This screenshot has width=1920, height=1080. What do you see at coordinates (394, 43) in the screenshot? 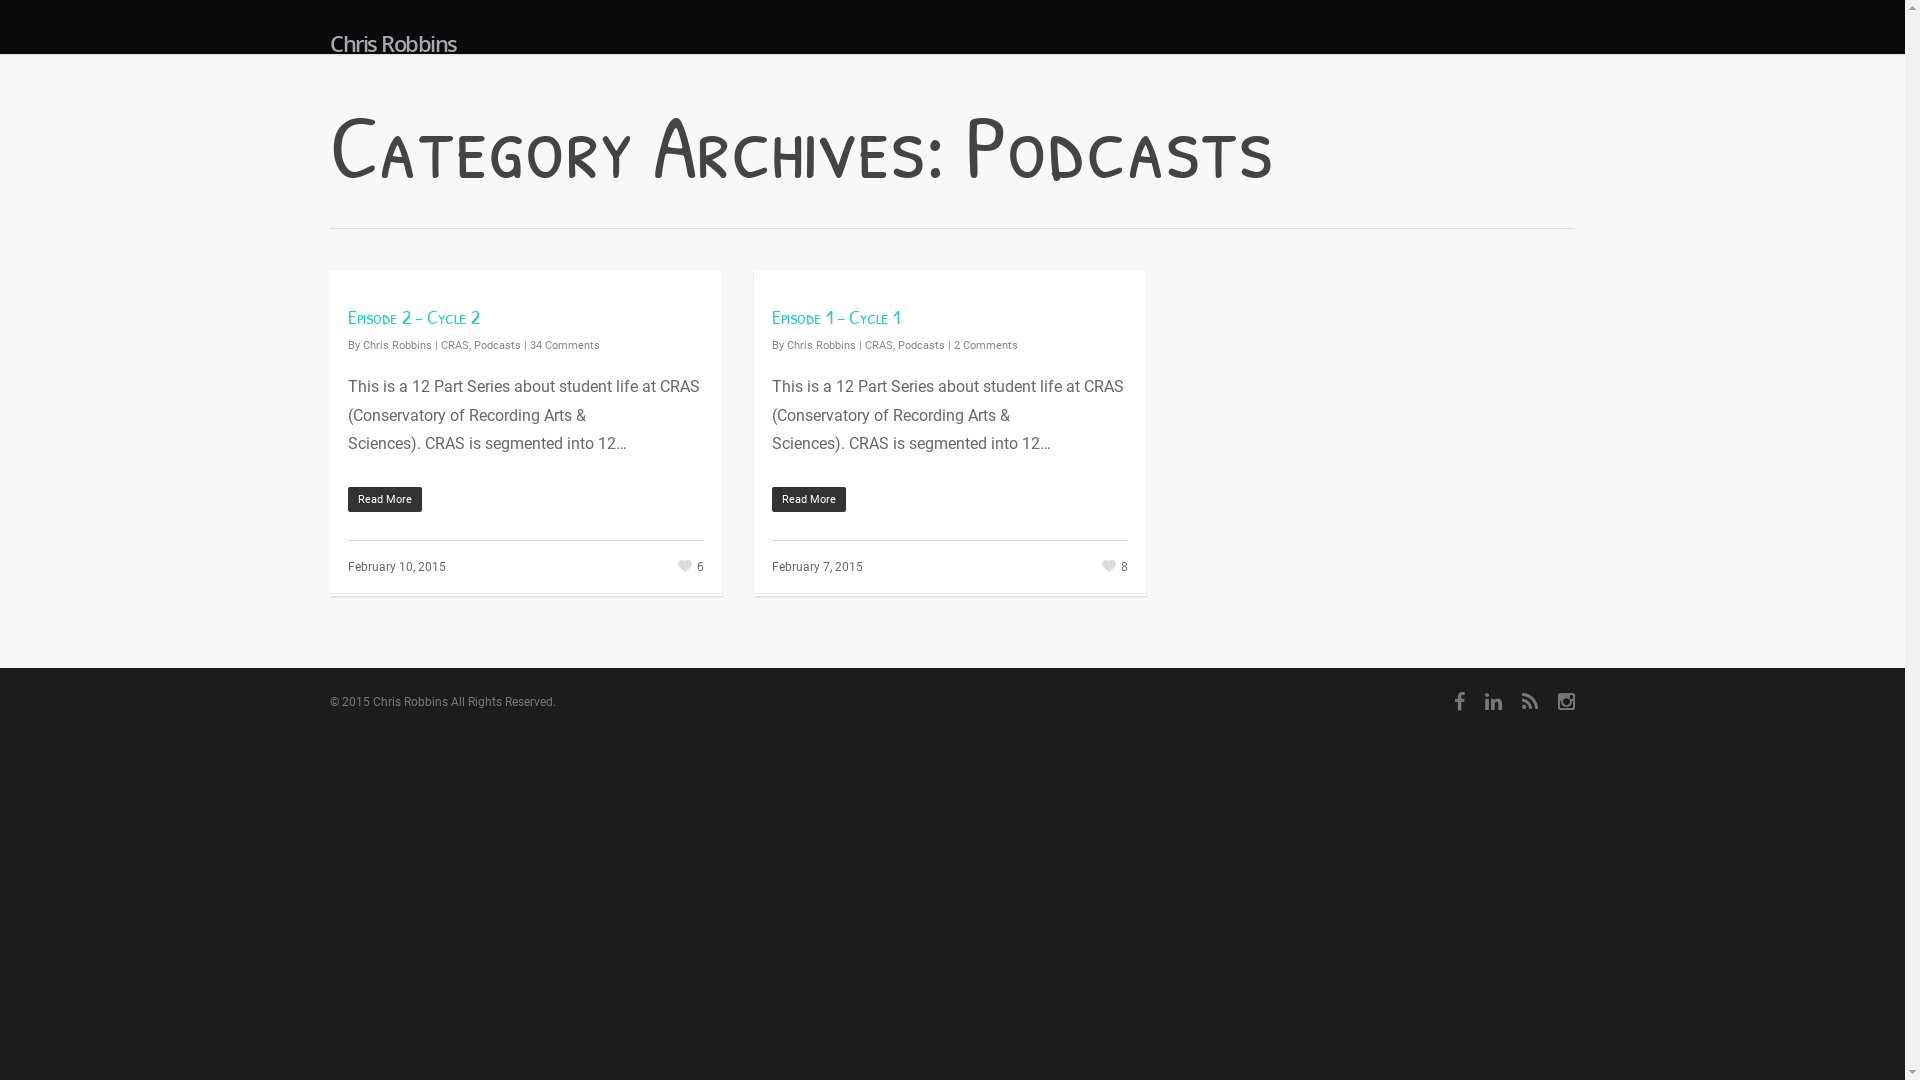
I see `Chris Robbins` at bounding box center [394, 43].